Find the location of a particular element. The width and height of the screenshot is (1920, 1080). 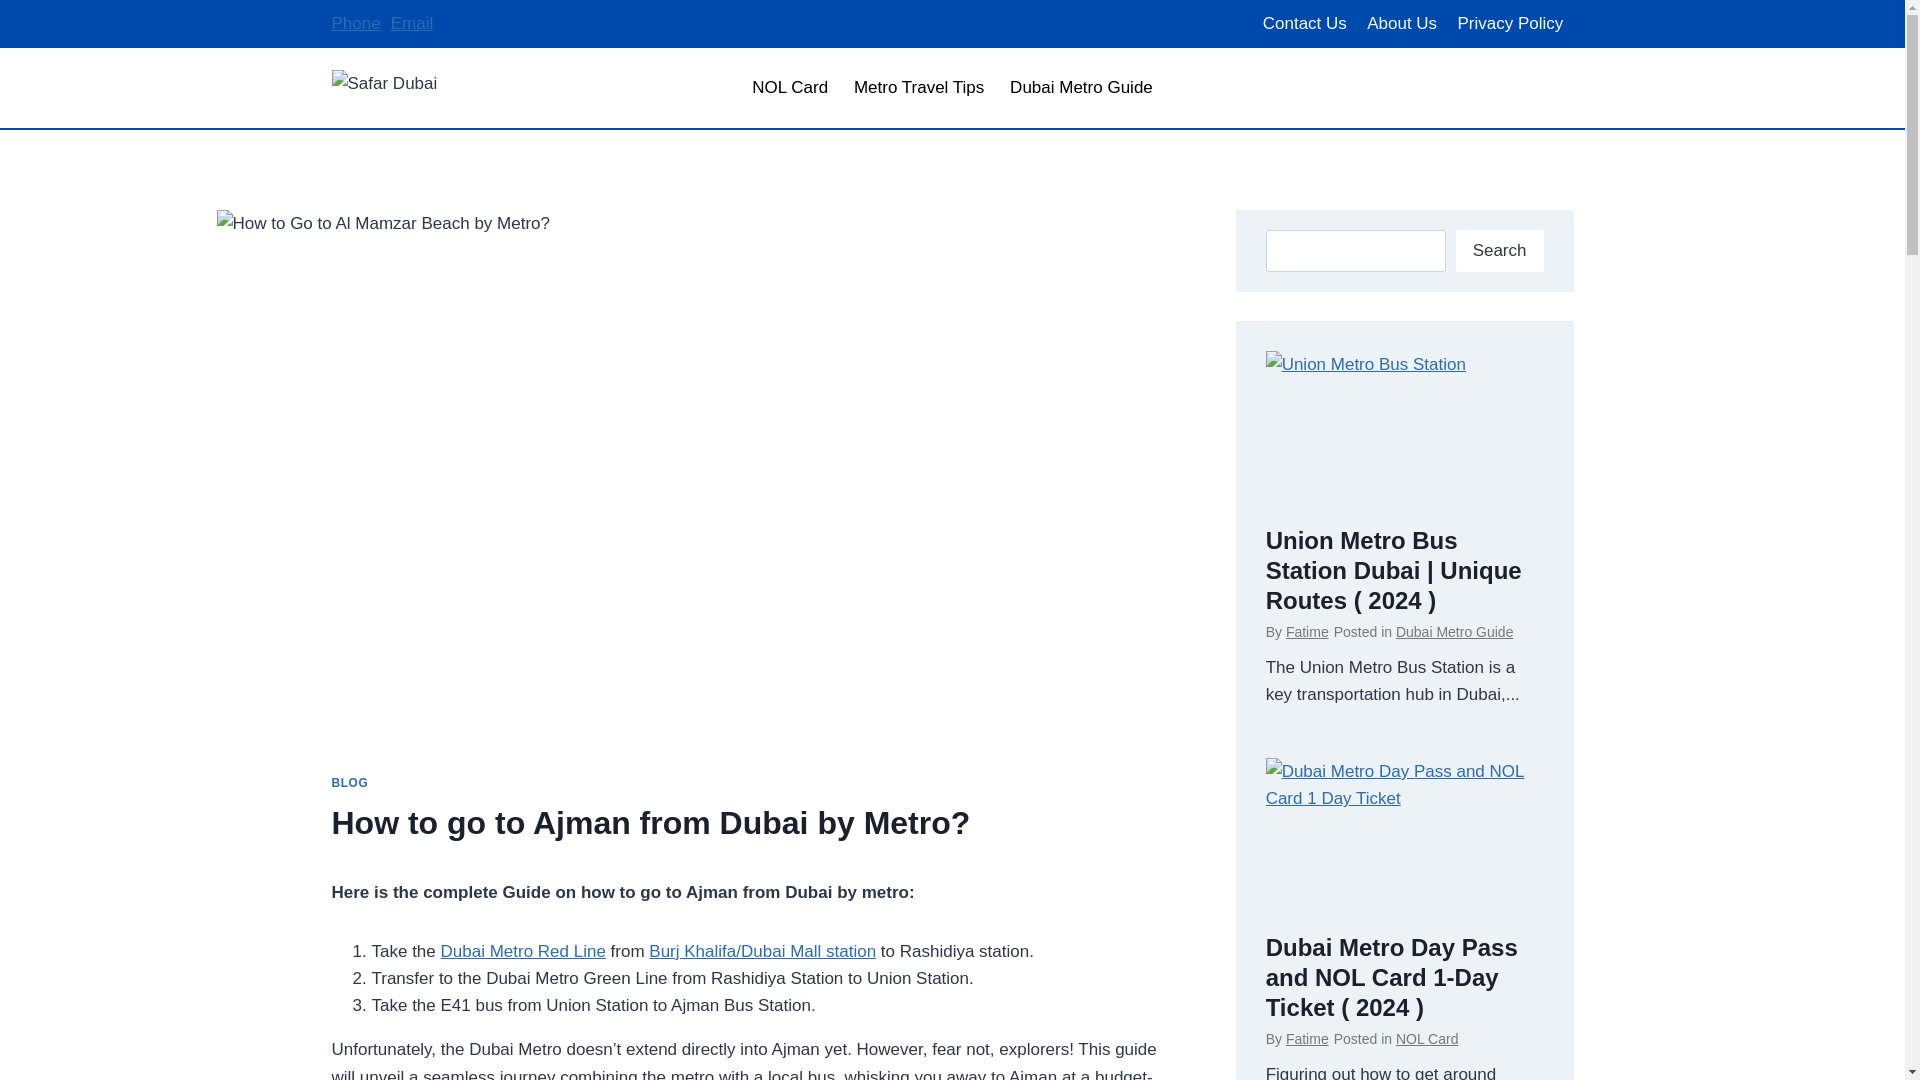

Phone is located at coordinates (356, 24).